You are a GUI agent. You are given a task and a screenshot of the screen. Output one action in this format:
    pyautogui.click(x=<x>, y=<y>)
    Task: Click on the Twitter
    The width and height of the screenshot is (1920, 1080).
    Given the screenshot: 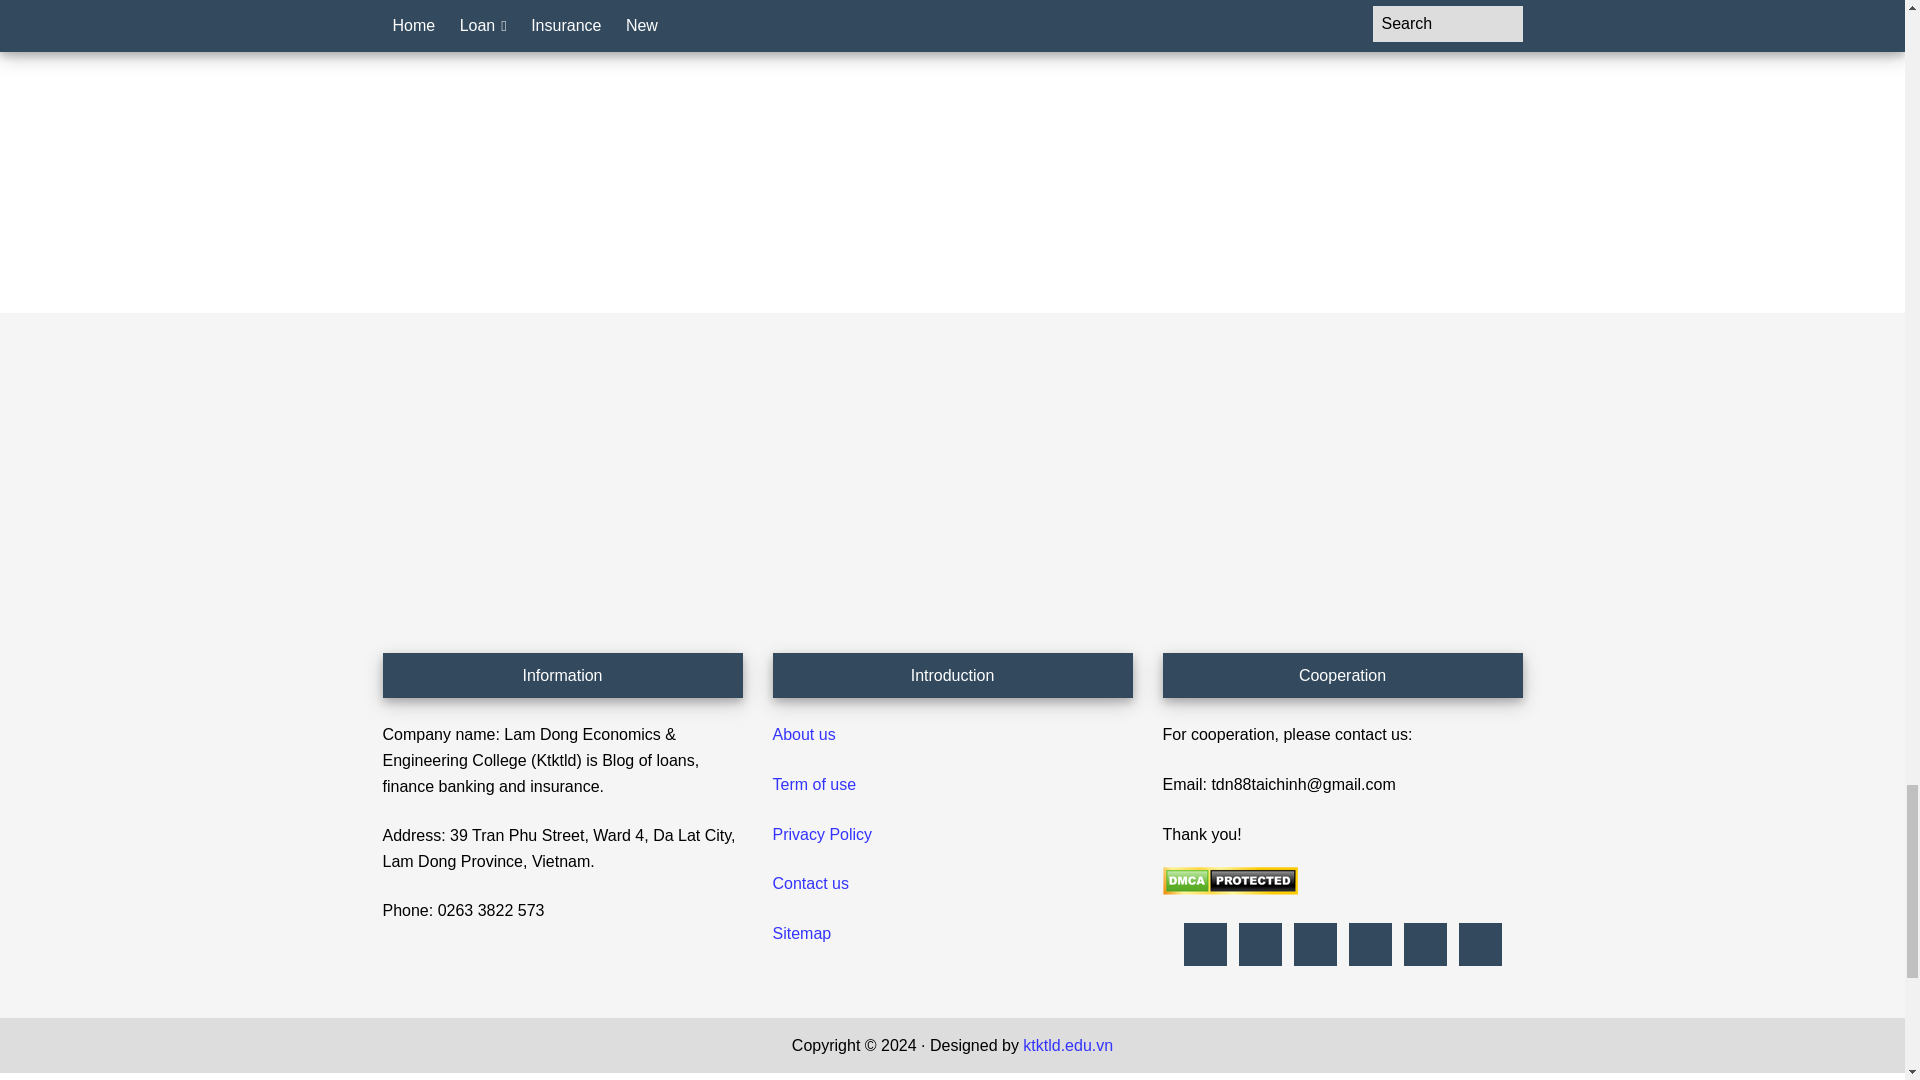 What is the action you would take?
    pyautogui.click(x=1424, y=944)
    